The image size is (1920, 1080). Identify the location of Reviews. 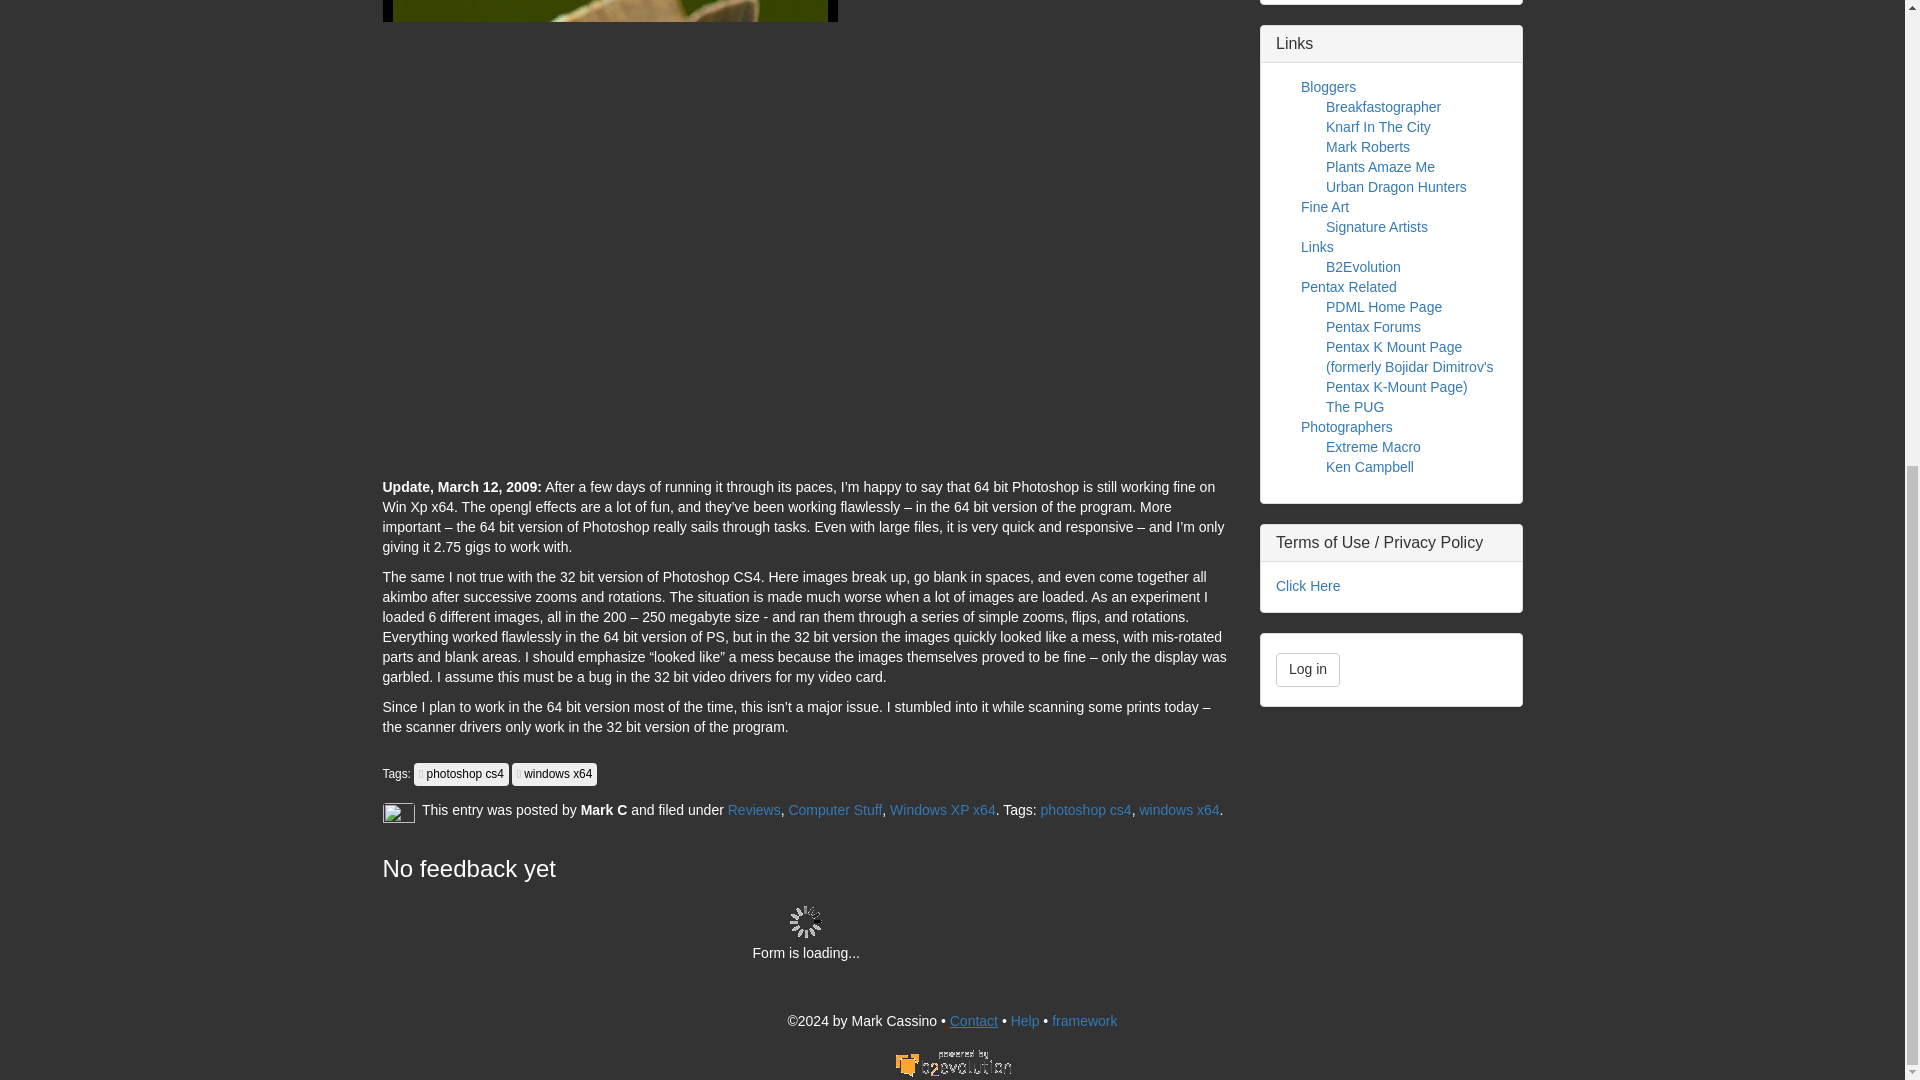
(754, 810).